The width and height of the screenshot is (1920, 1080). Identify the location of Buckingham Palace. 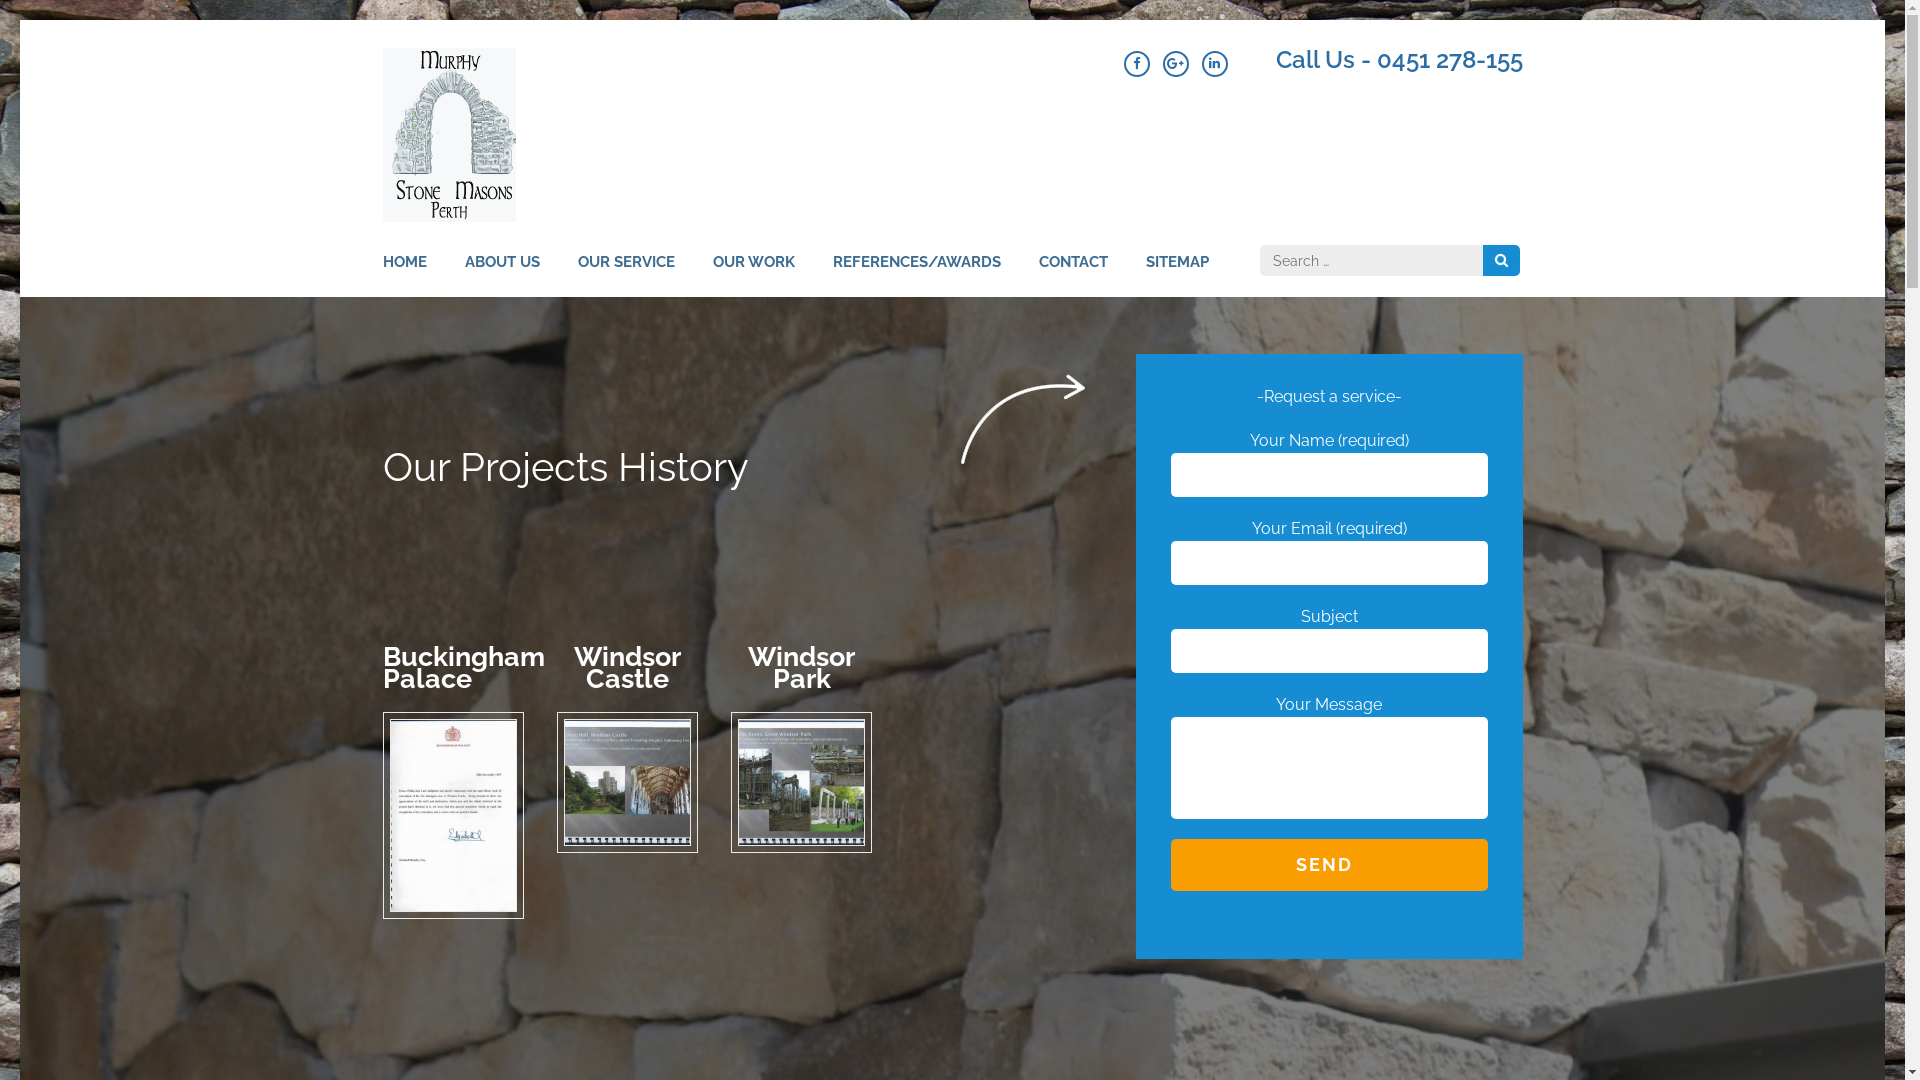
(454, 816).